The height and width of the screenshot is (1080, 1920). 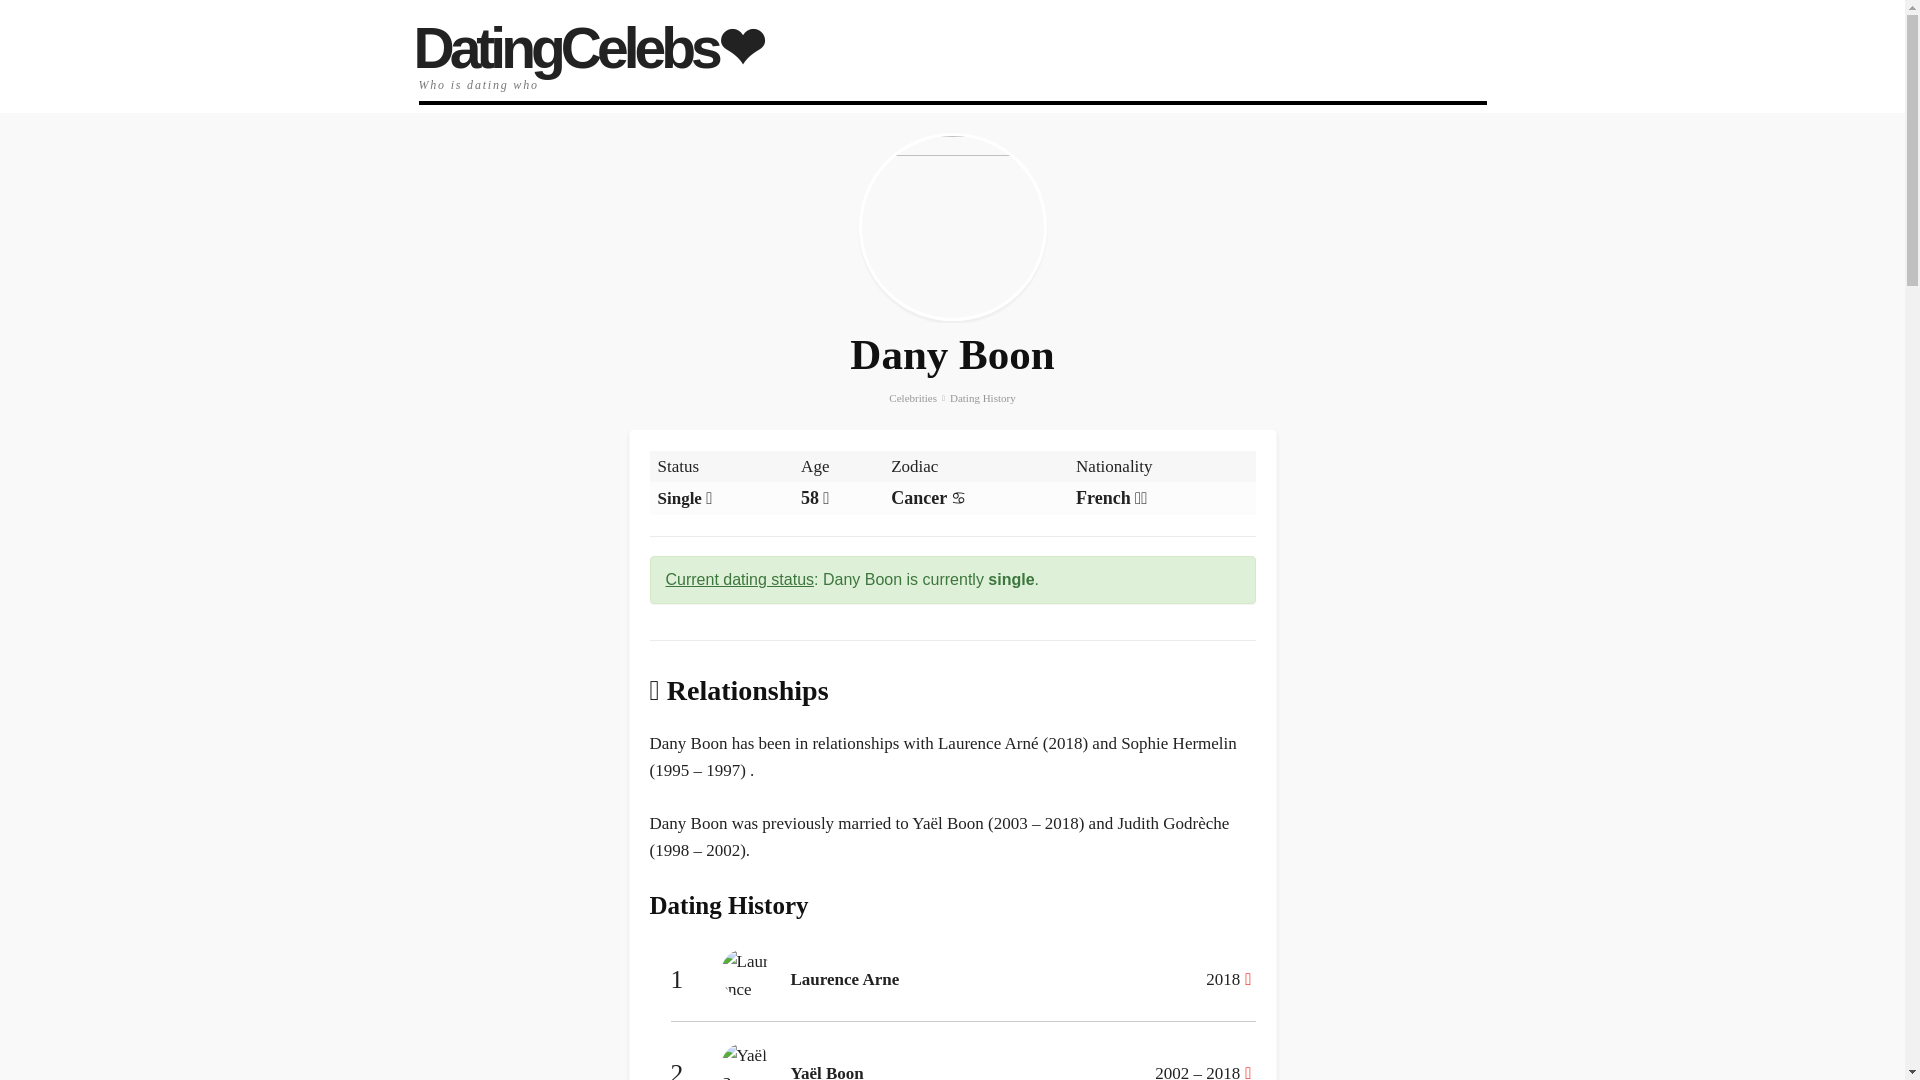 What do you see at coordinates (982, 398) in the screenshot?
I see `Dating History` at bounding box center [982, 398].